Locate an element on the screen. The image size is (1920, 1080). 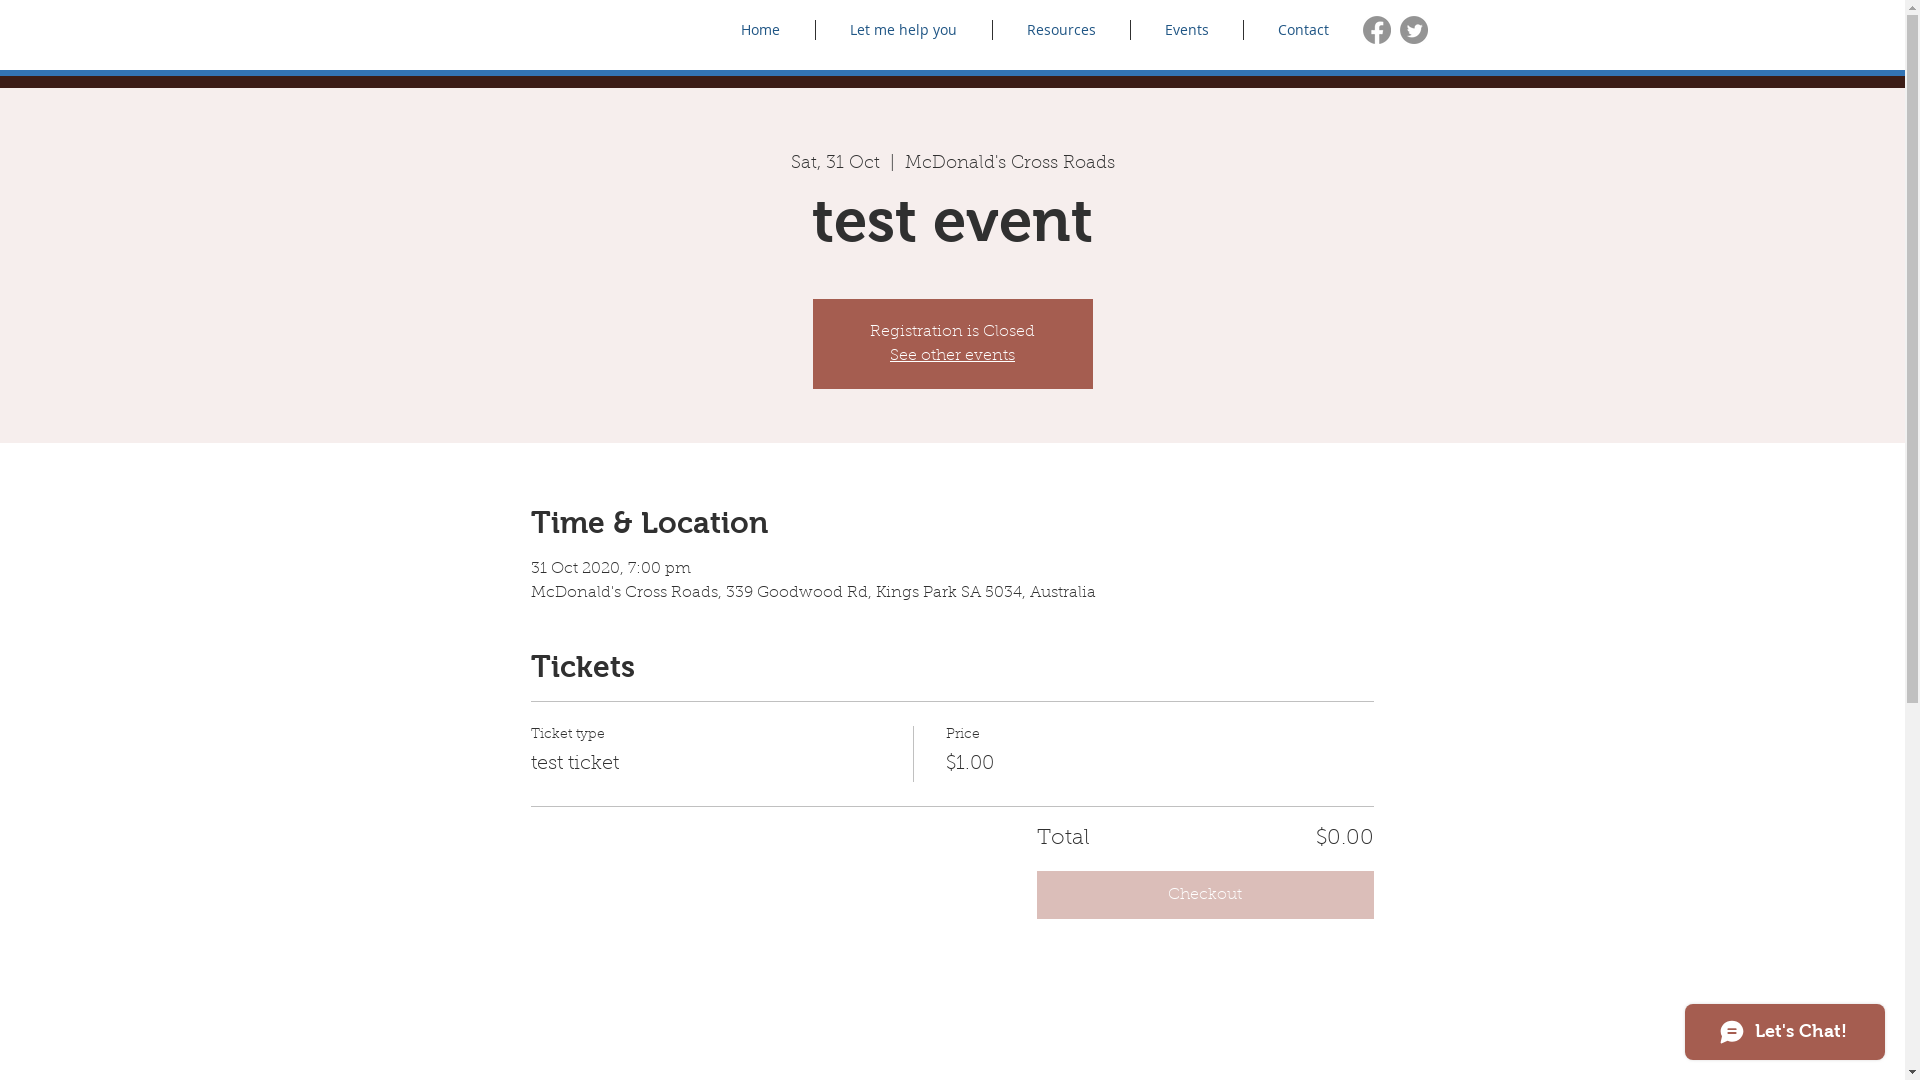
Home is located at coordinates (760, 30).